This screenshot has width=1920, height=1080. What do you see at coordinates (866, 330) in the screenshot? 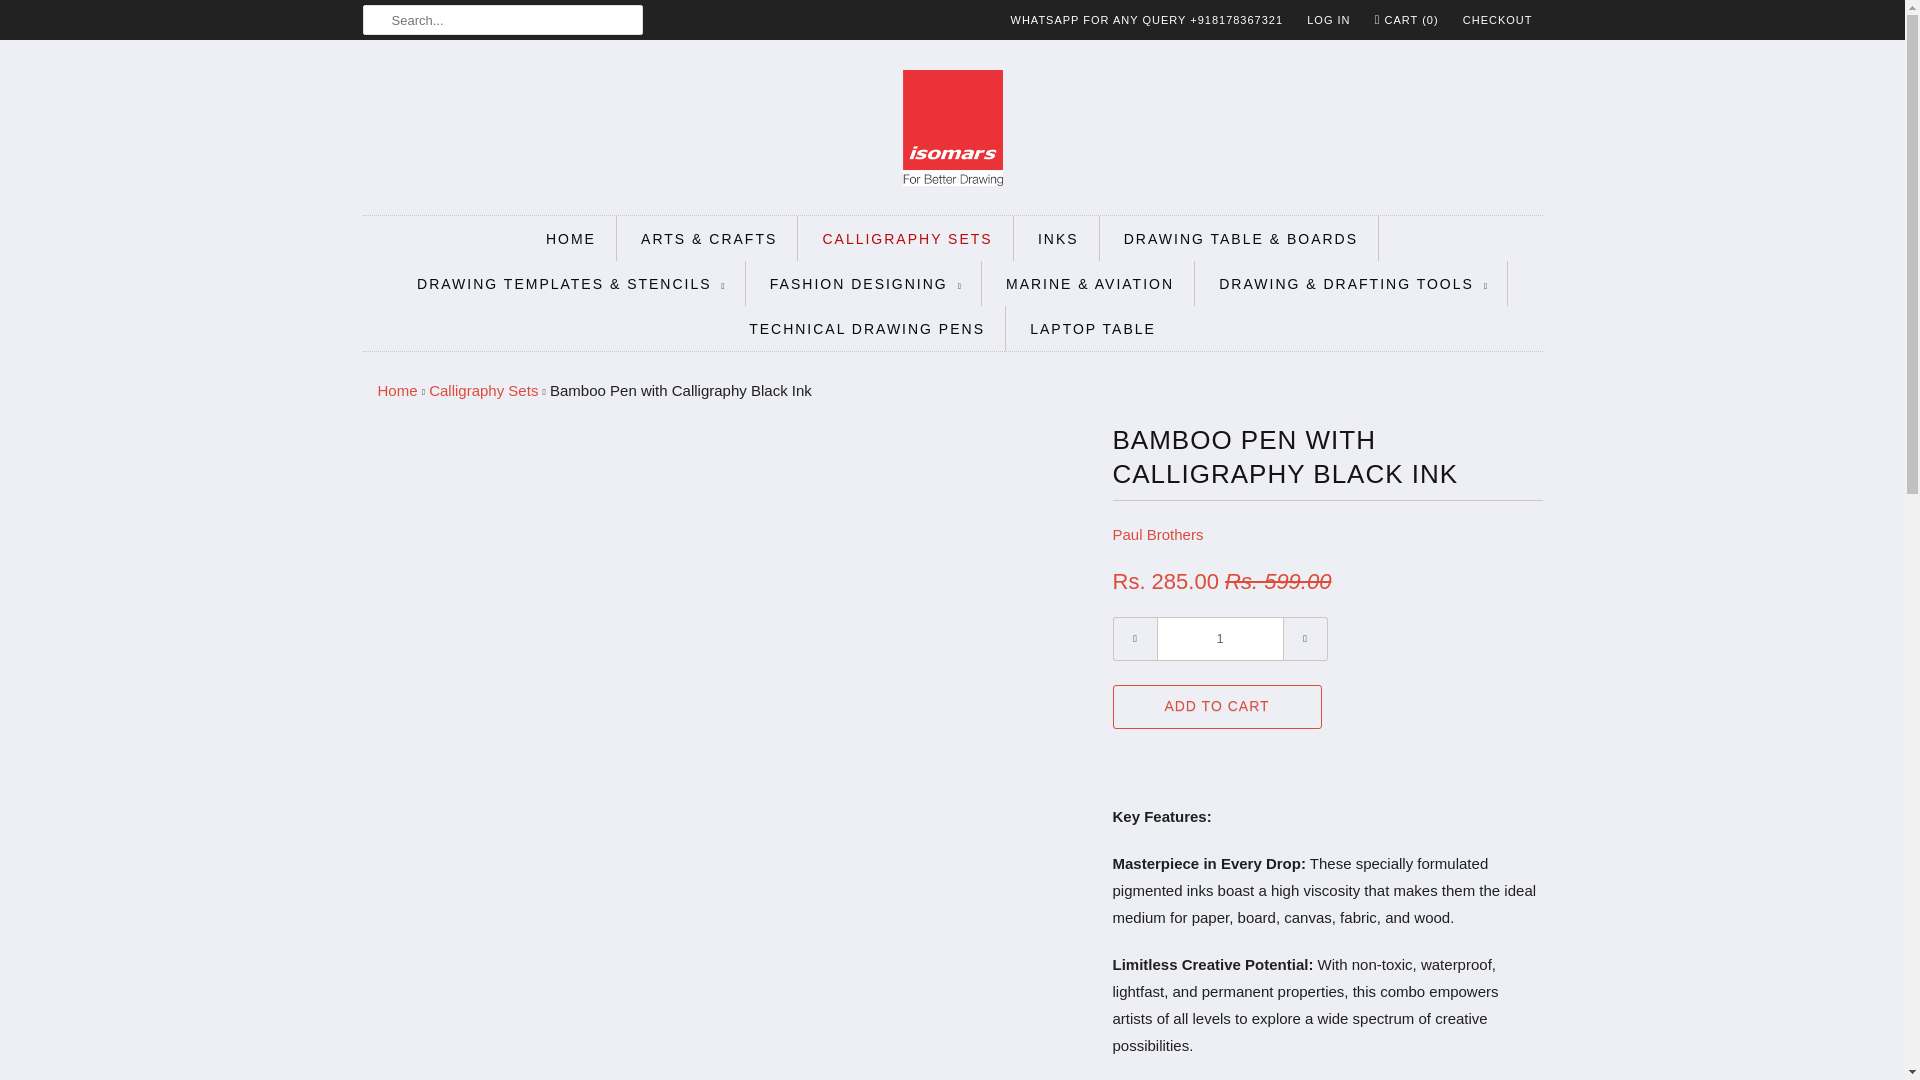
I see `TECHNICAL DRAWING PENS` at bounding box center [866, 330].